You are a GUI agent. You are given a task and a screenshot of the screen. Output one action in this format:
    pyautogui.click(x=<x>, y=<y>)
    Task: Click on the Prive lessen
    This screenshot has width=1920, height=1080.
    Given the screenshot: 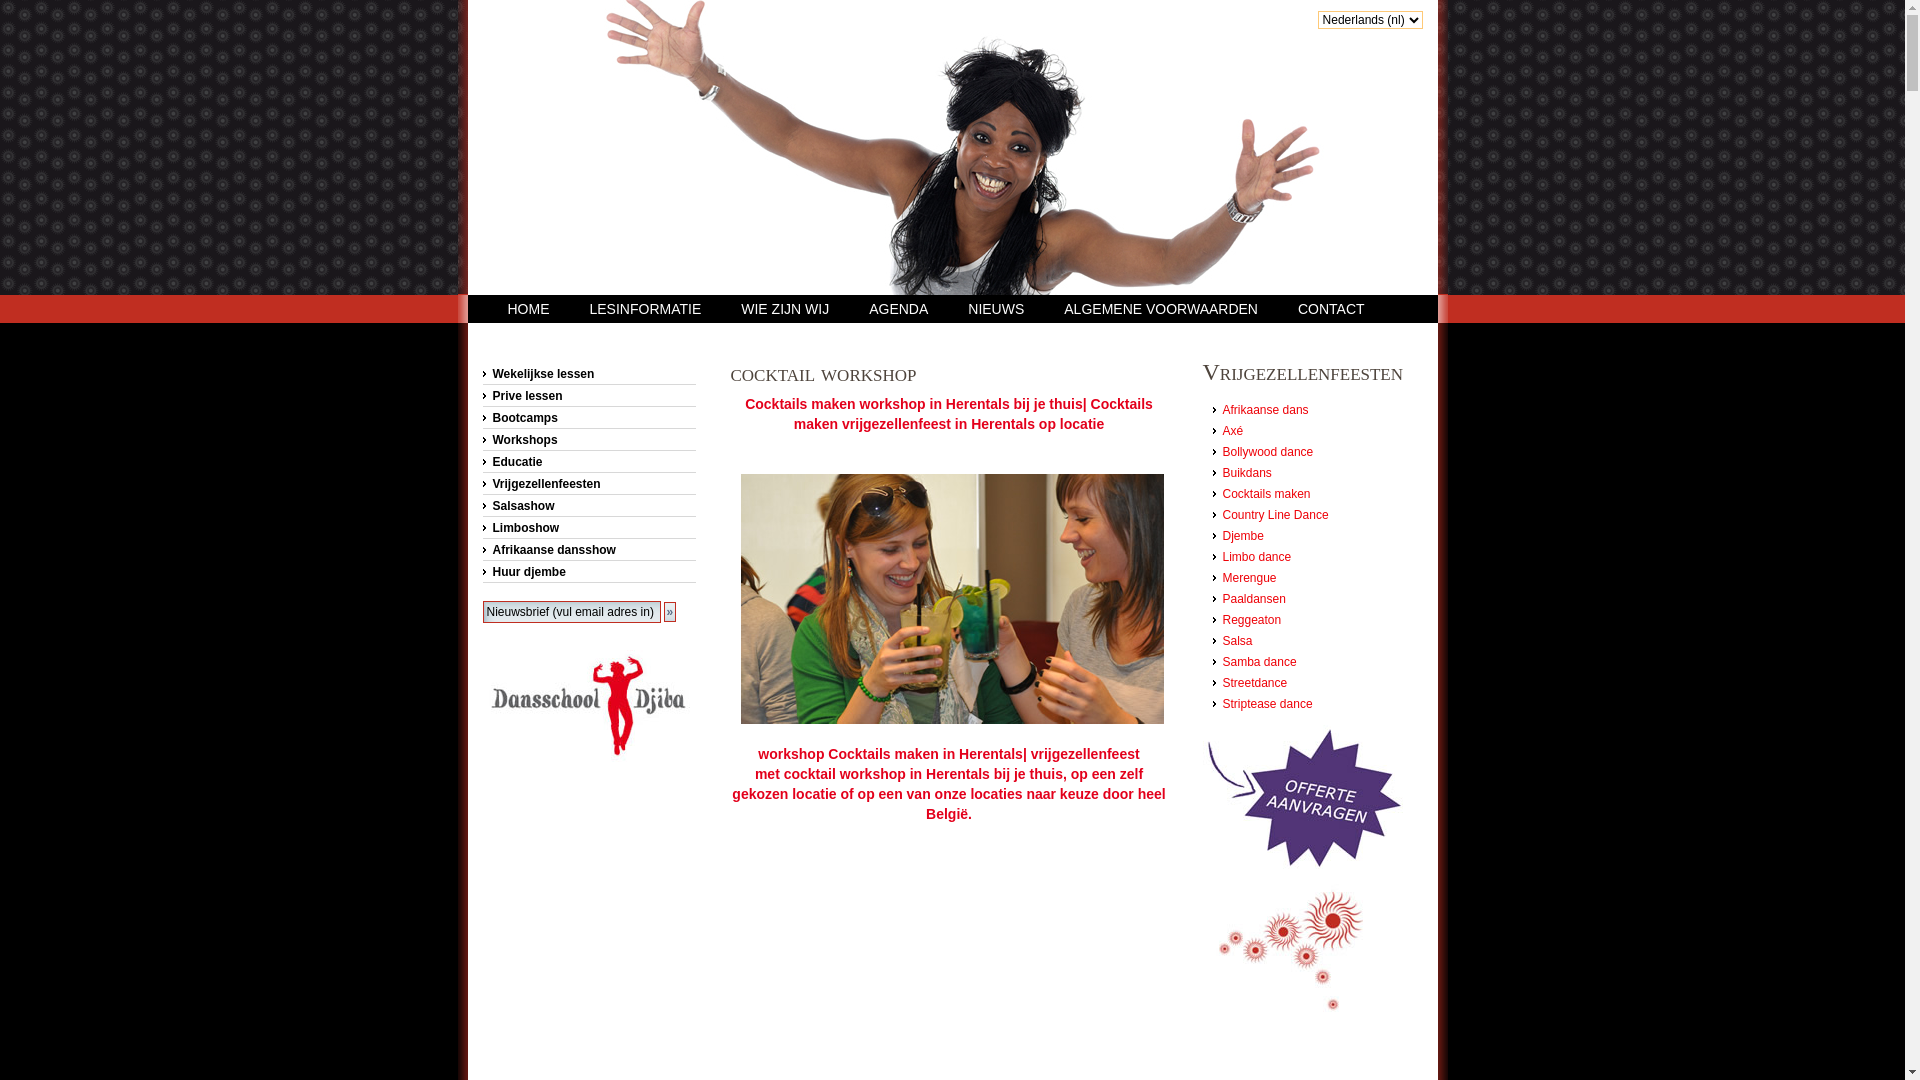 What is the action you would take?
    pyautogui.click(x=588, y=396)
    